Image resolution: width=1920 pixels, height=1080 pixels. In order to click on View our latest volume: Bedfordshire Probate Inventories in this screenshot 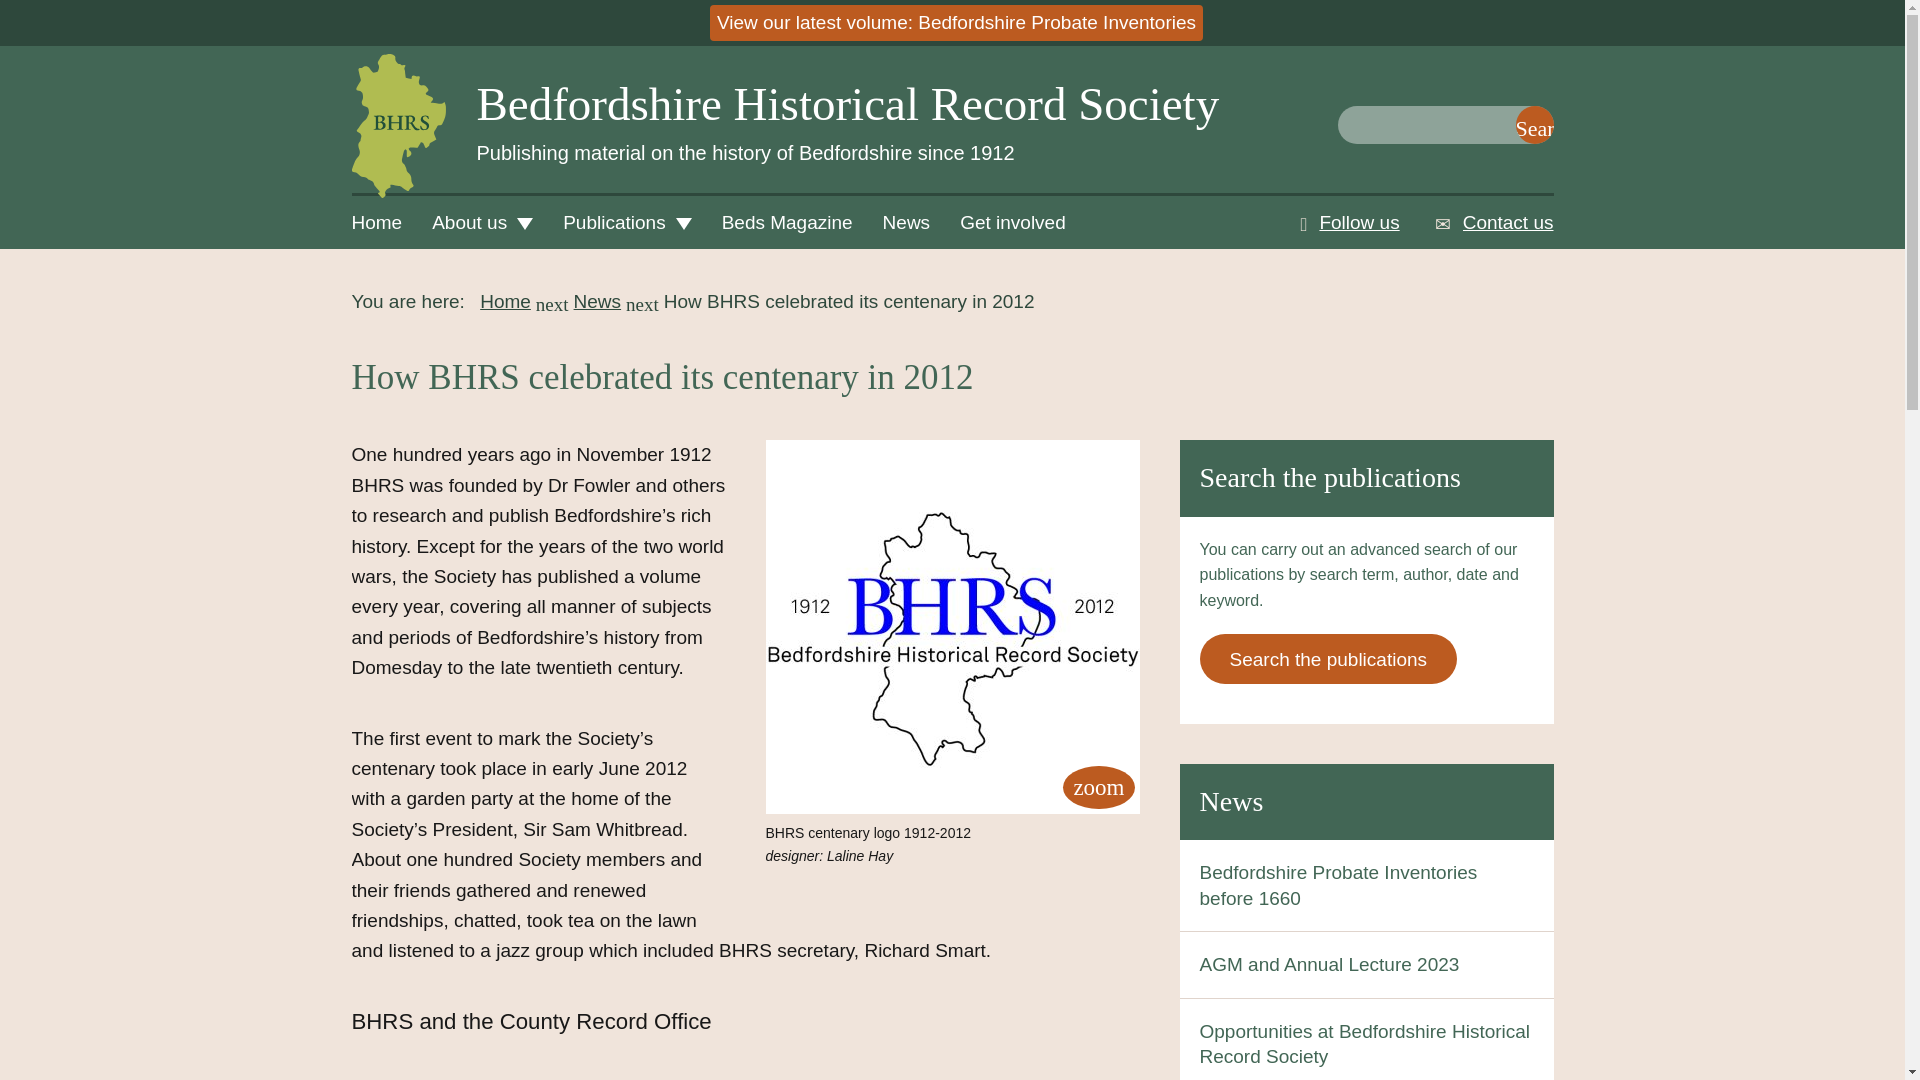, I will do `click(956, 23)`.